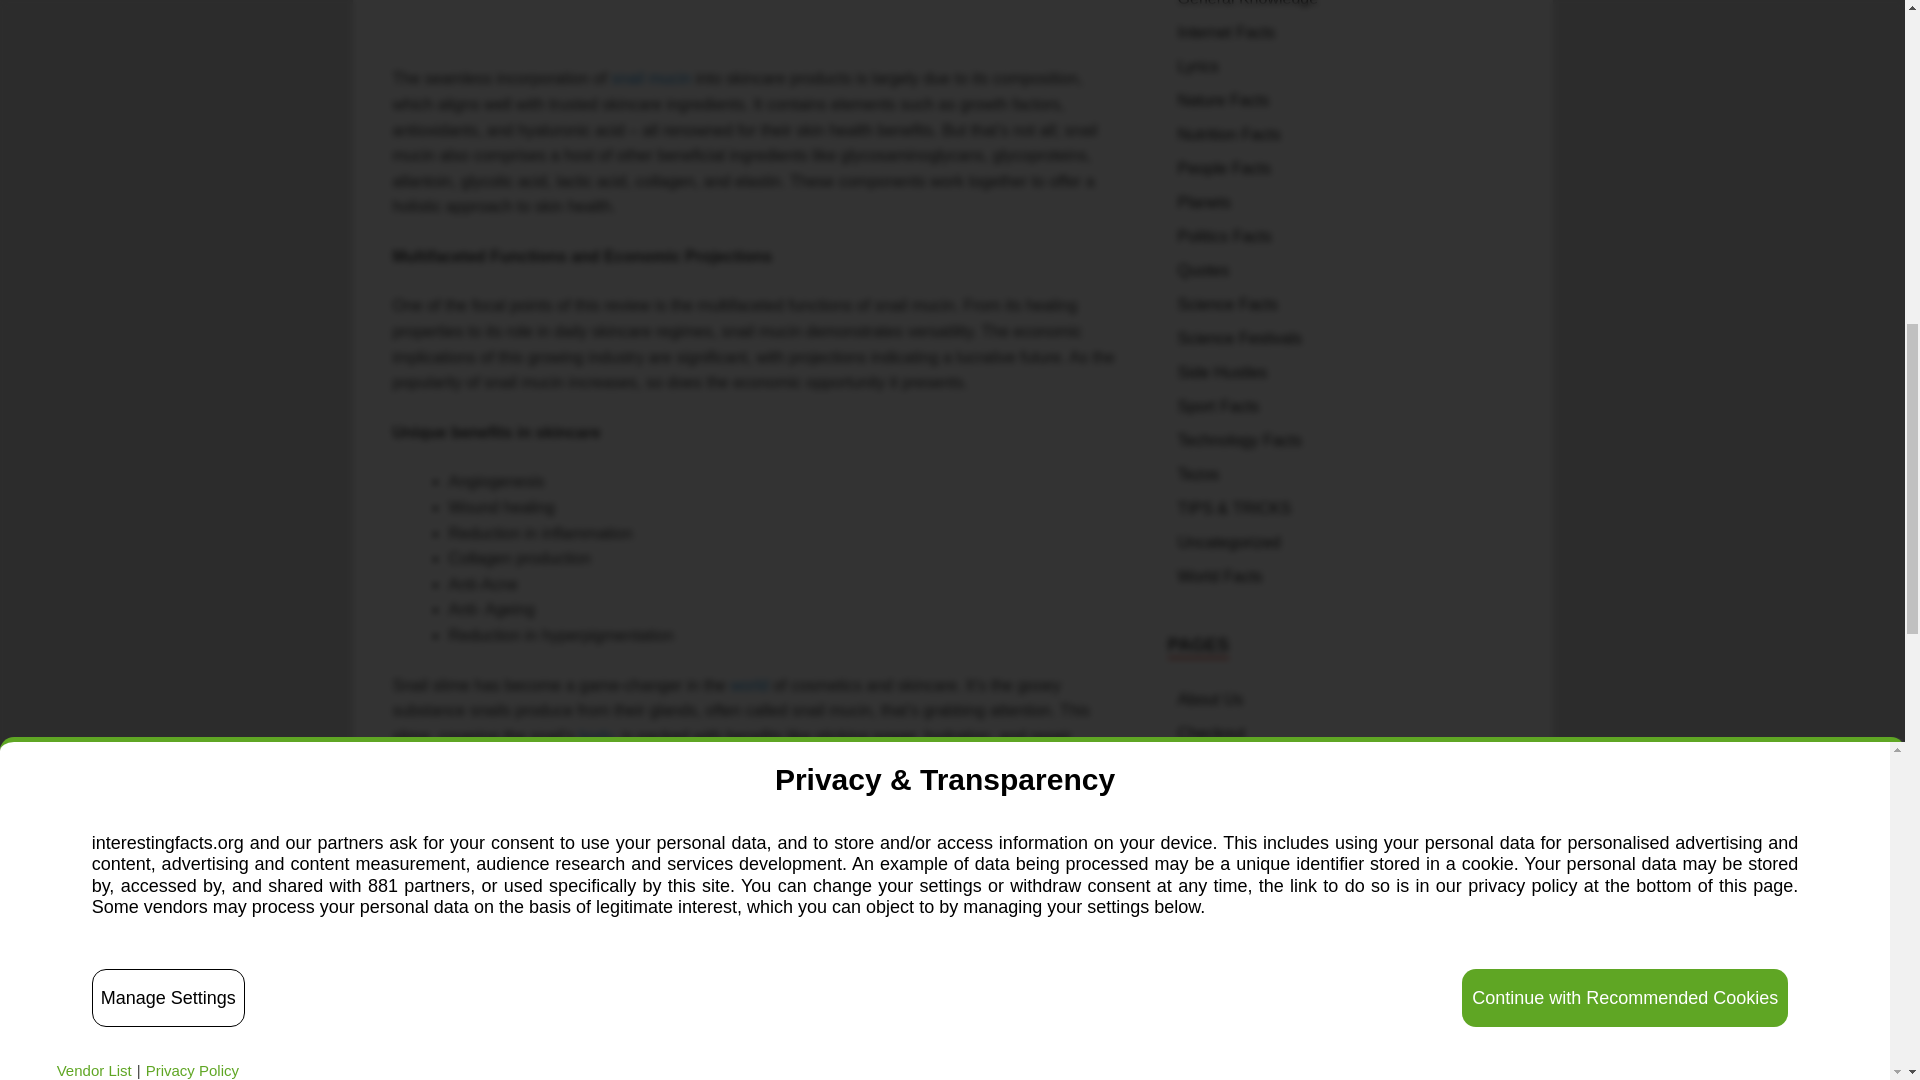  I want to click on world, so click(748, 686).